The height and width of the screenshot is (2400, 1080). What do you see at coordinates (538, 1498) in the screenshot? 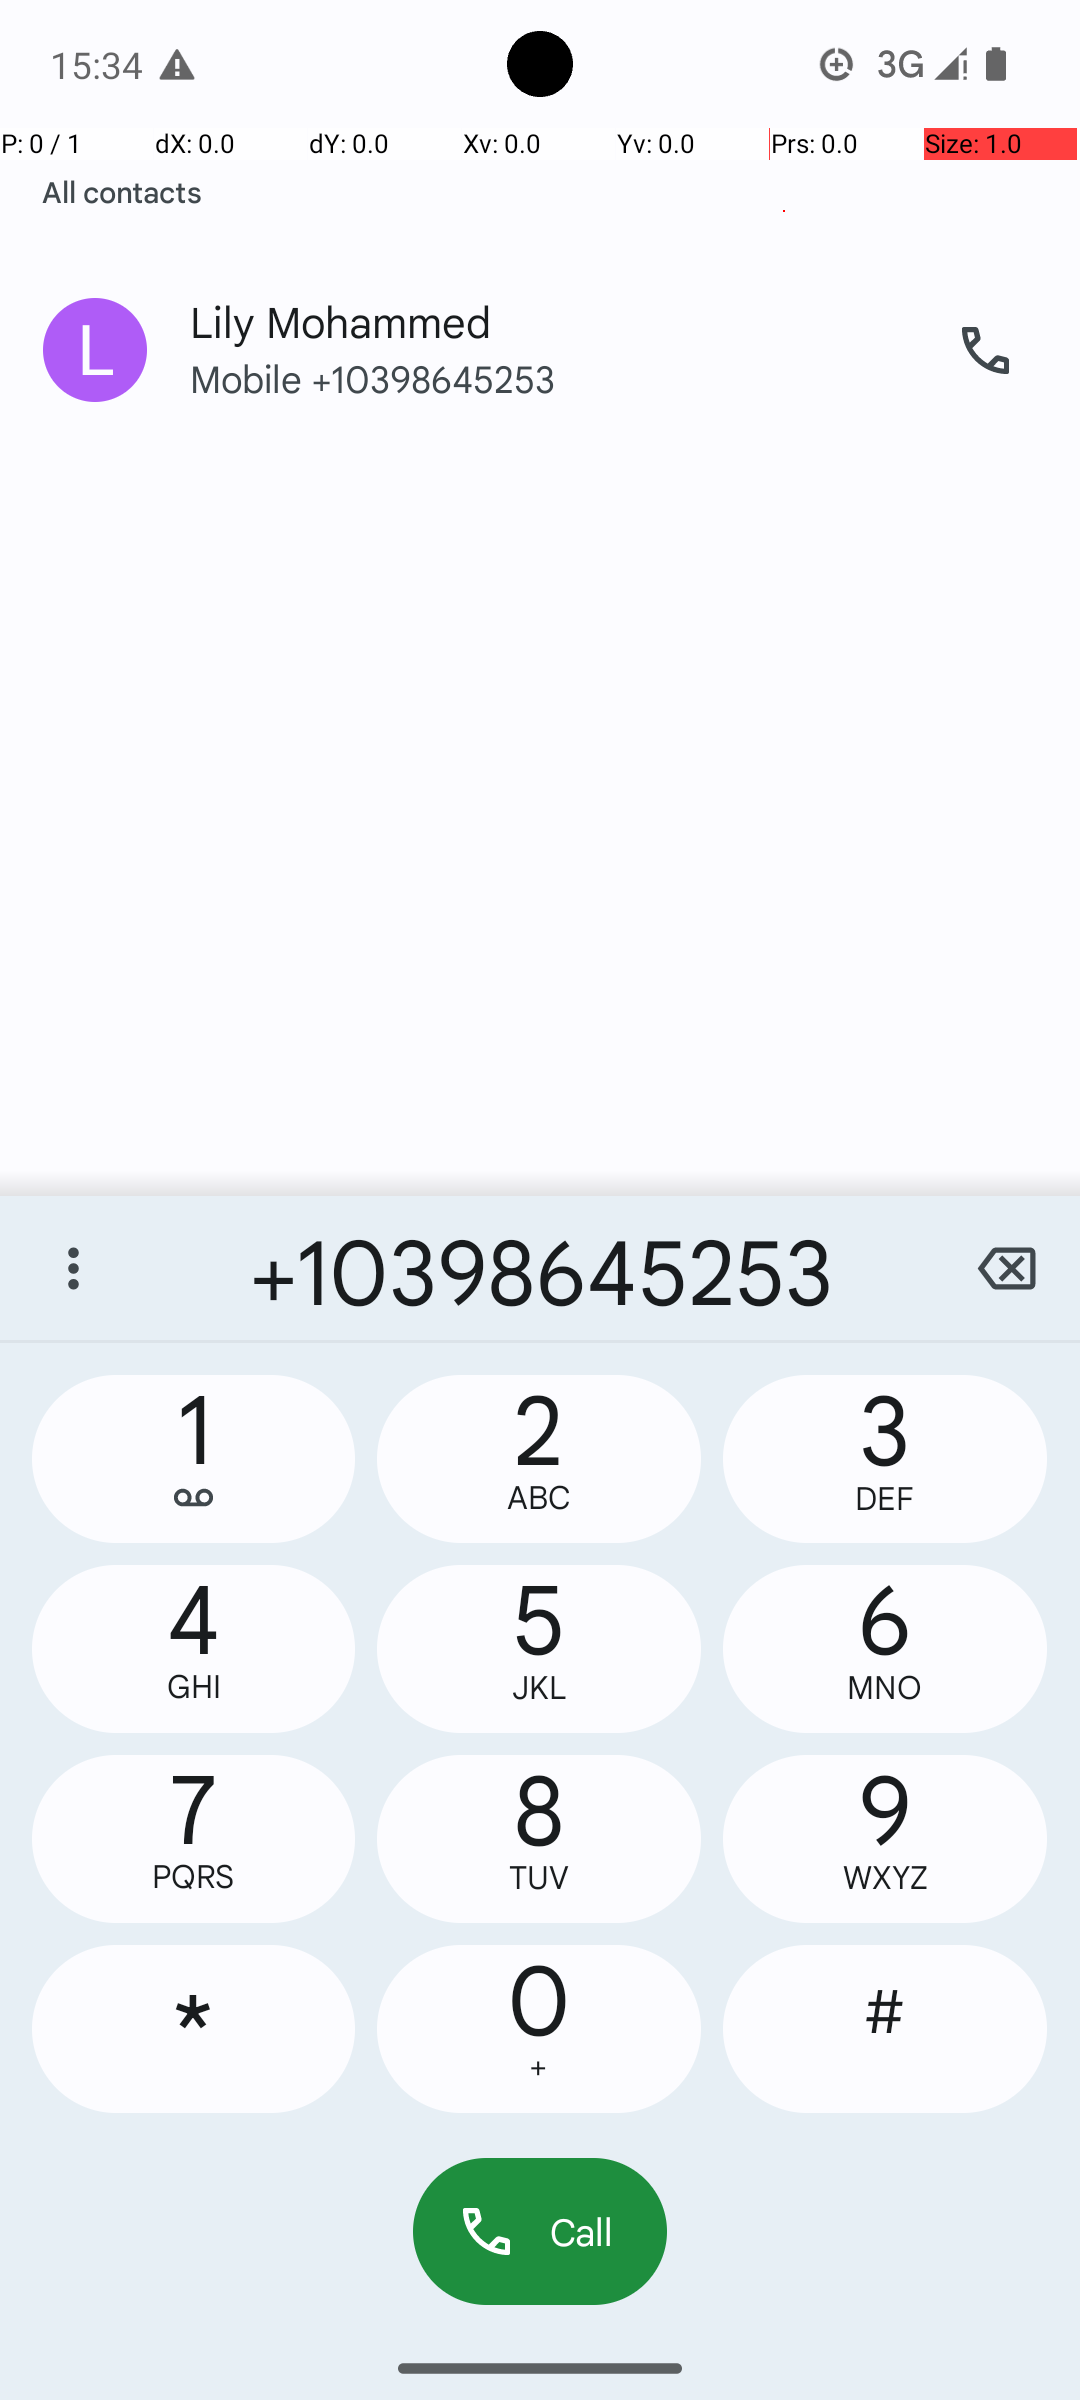
I see `ABC` at bounding box center [538, 1498].